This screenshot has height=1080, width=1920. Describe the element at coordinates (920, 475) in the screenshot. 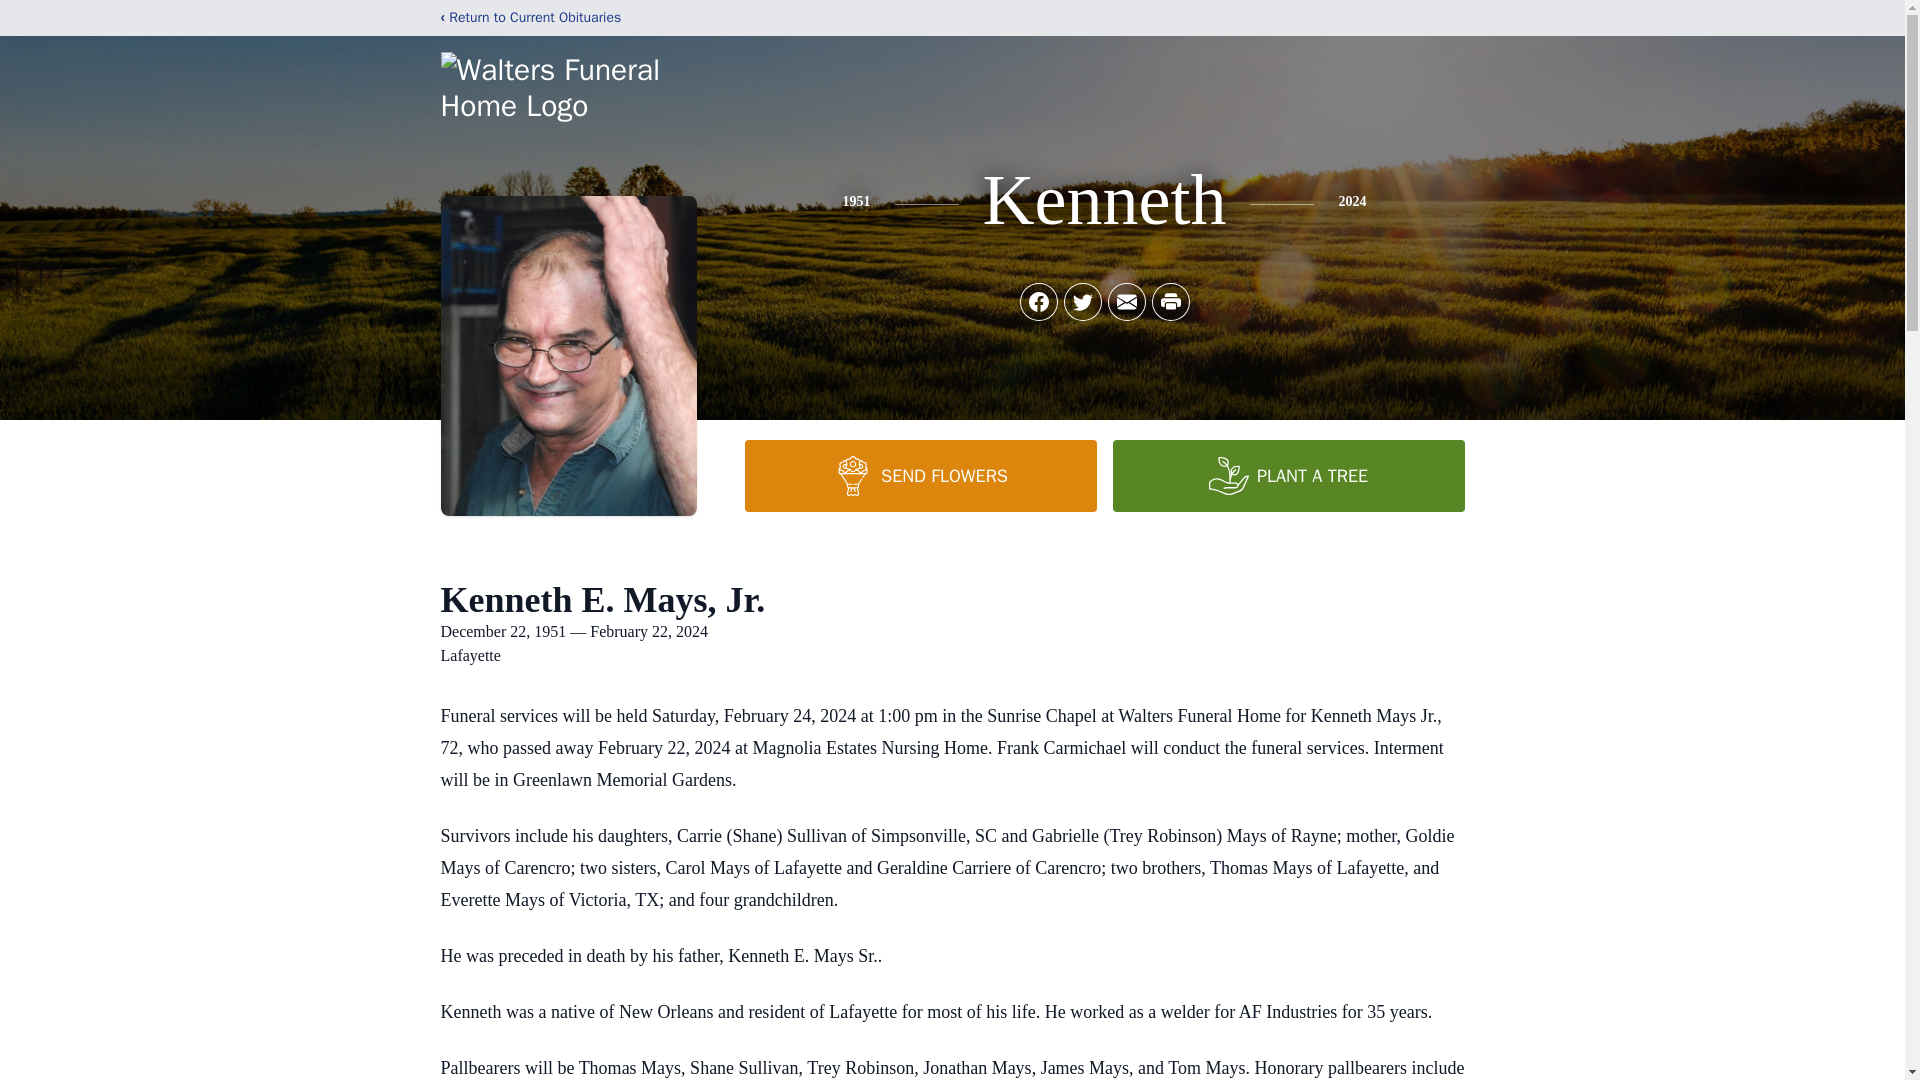

I see `SEND FLOWERS` at that location.